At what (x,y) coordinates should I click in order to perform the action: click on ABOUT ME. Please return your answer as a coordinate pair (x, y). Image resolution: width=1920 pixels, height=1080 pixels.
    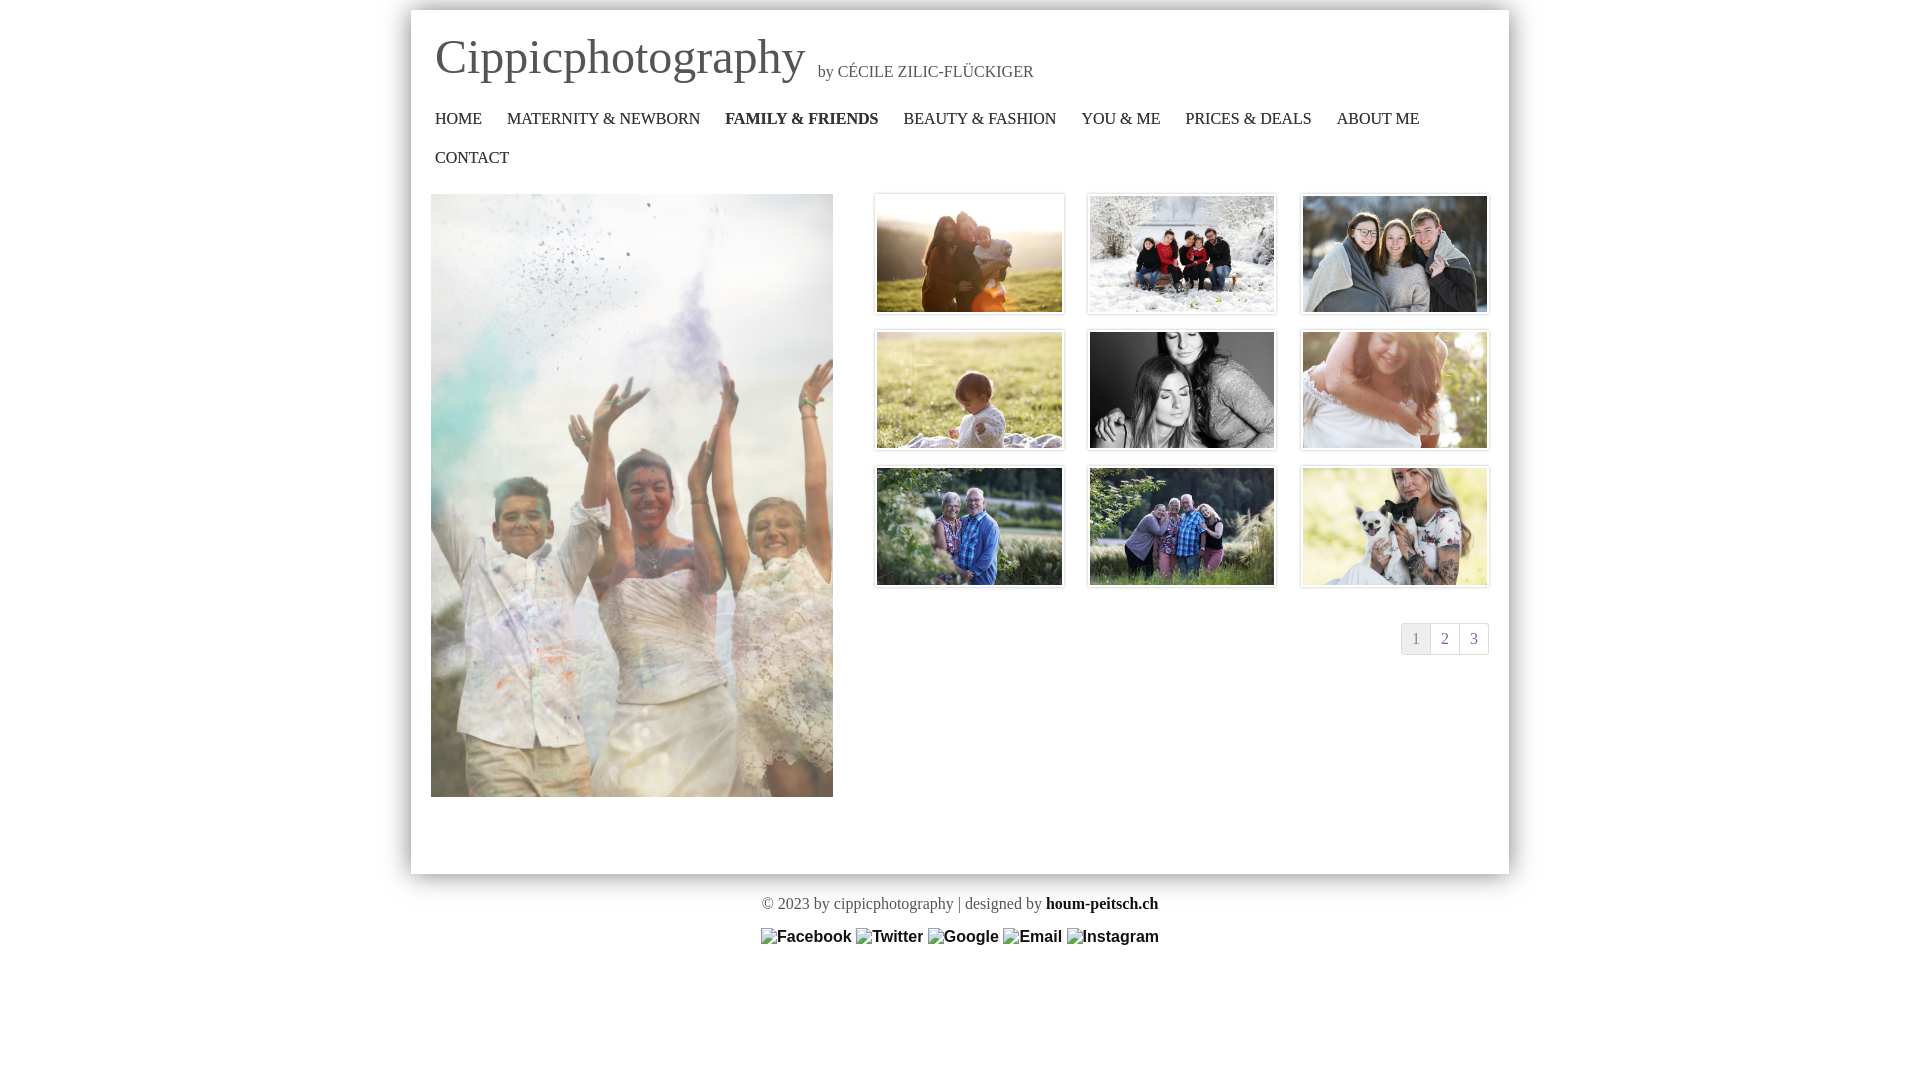
    Looking at the image, I should click on (1378, 119).